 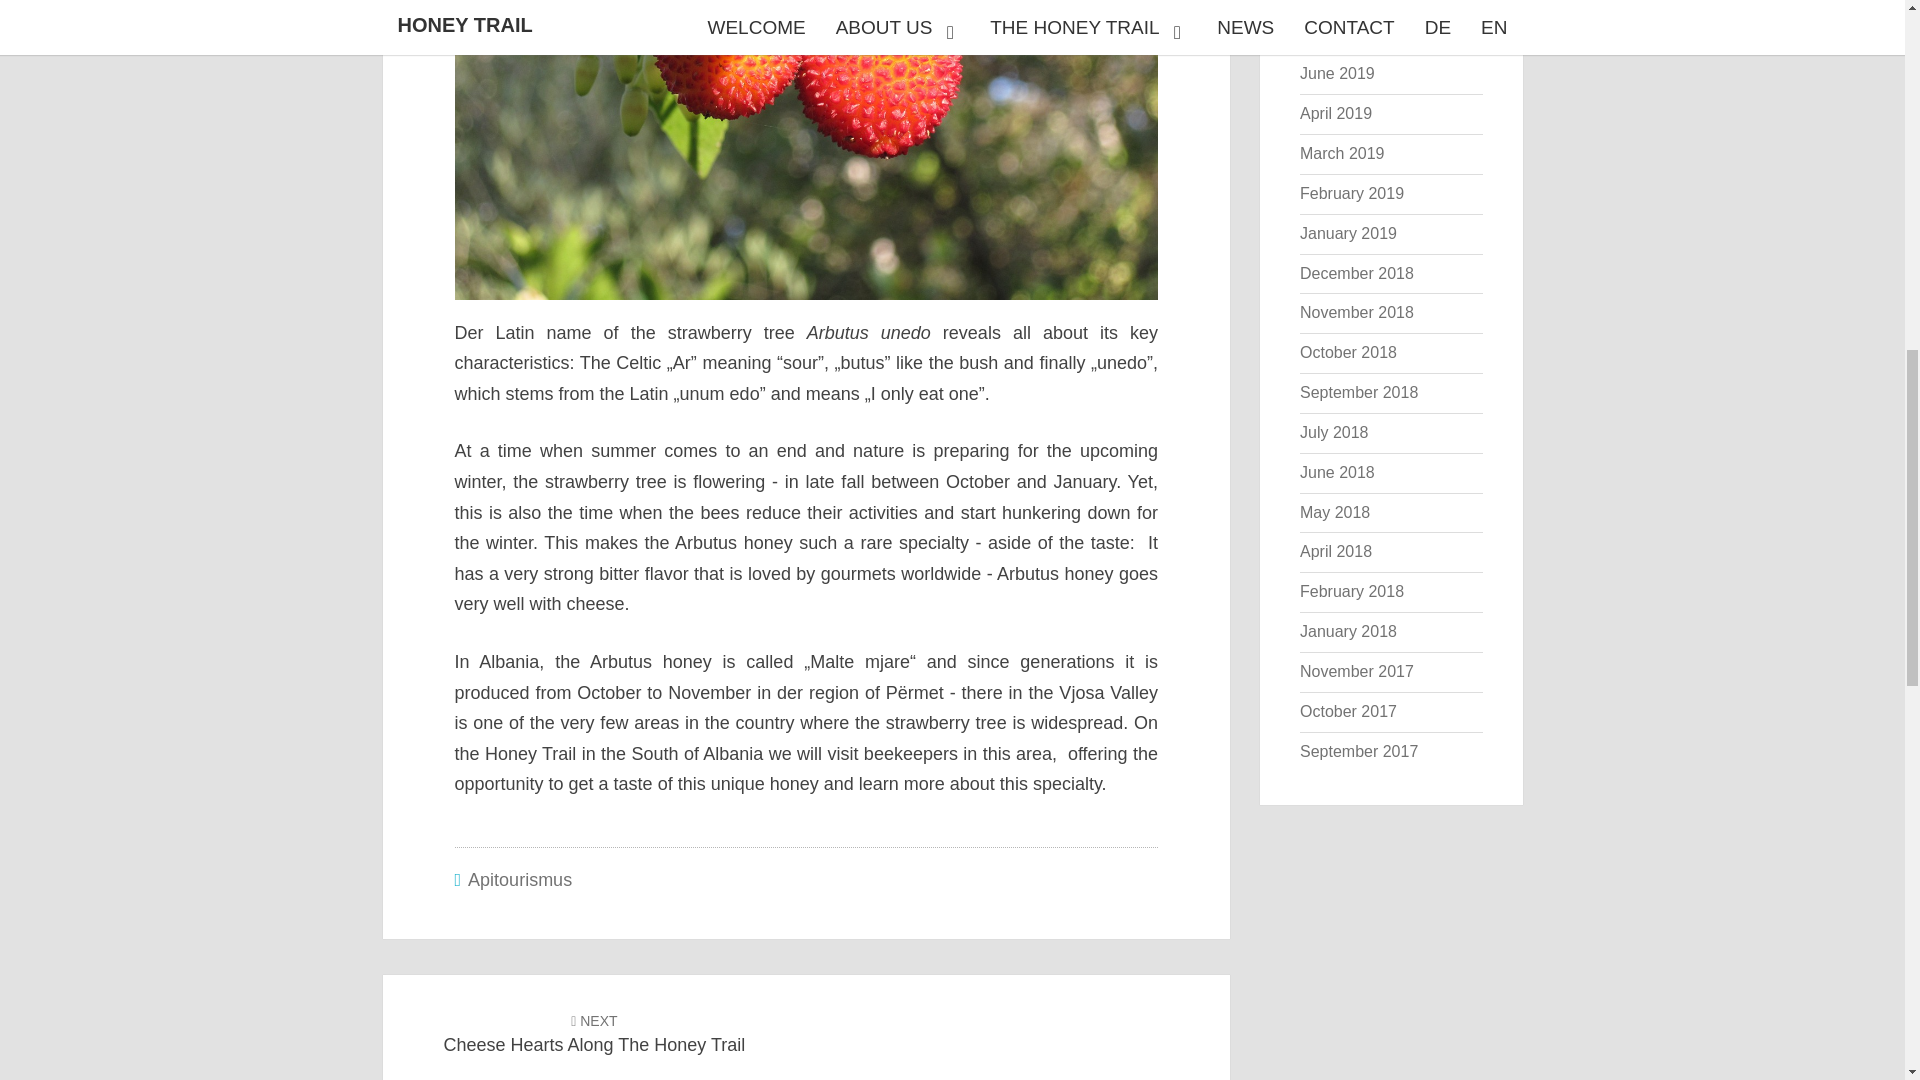 I want to click on April 2019, so click(x=1336, y=472).